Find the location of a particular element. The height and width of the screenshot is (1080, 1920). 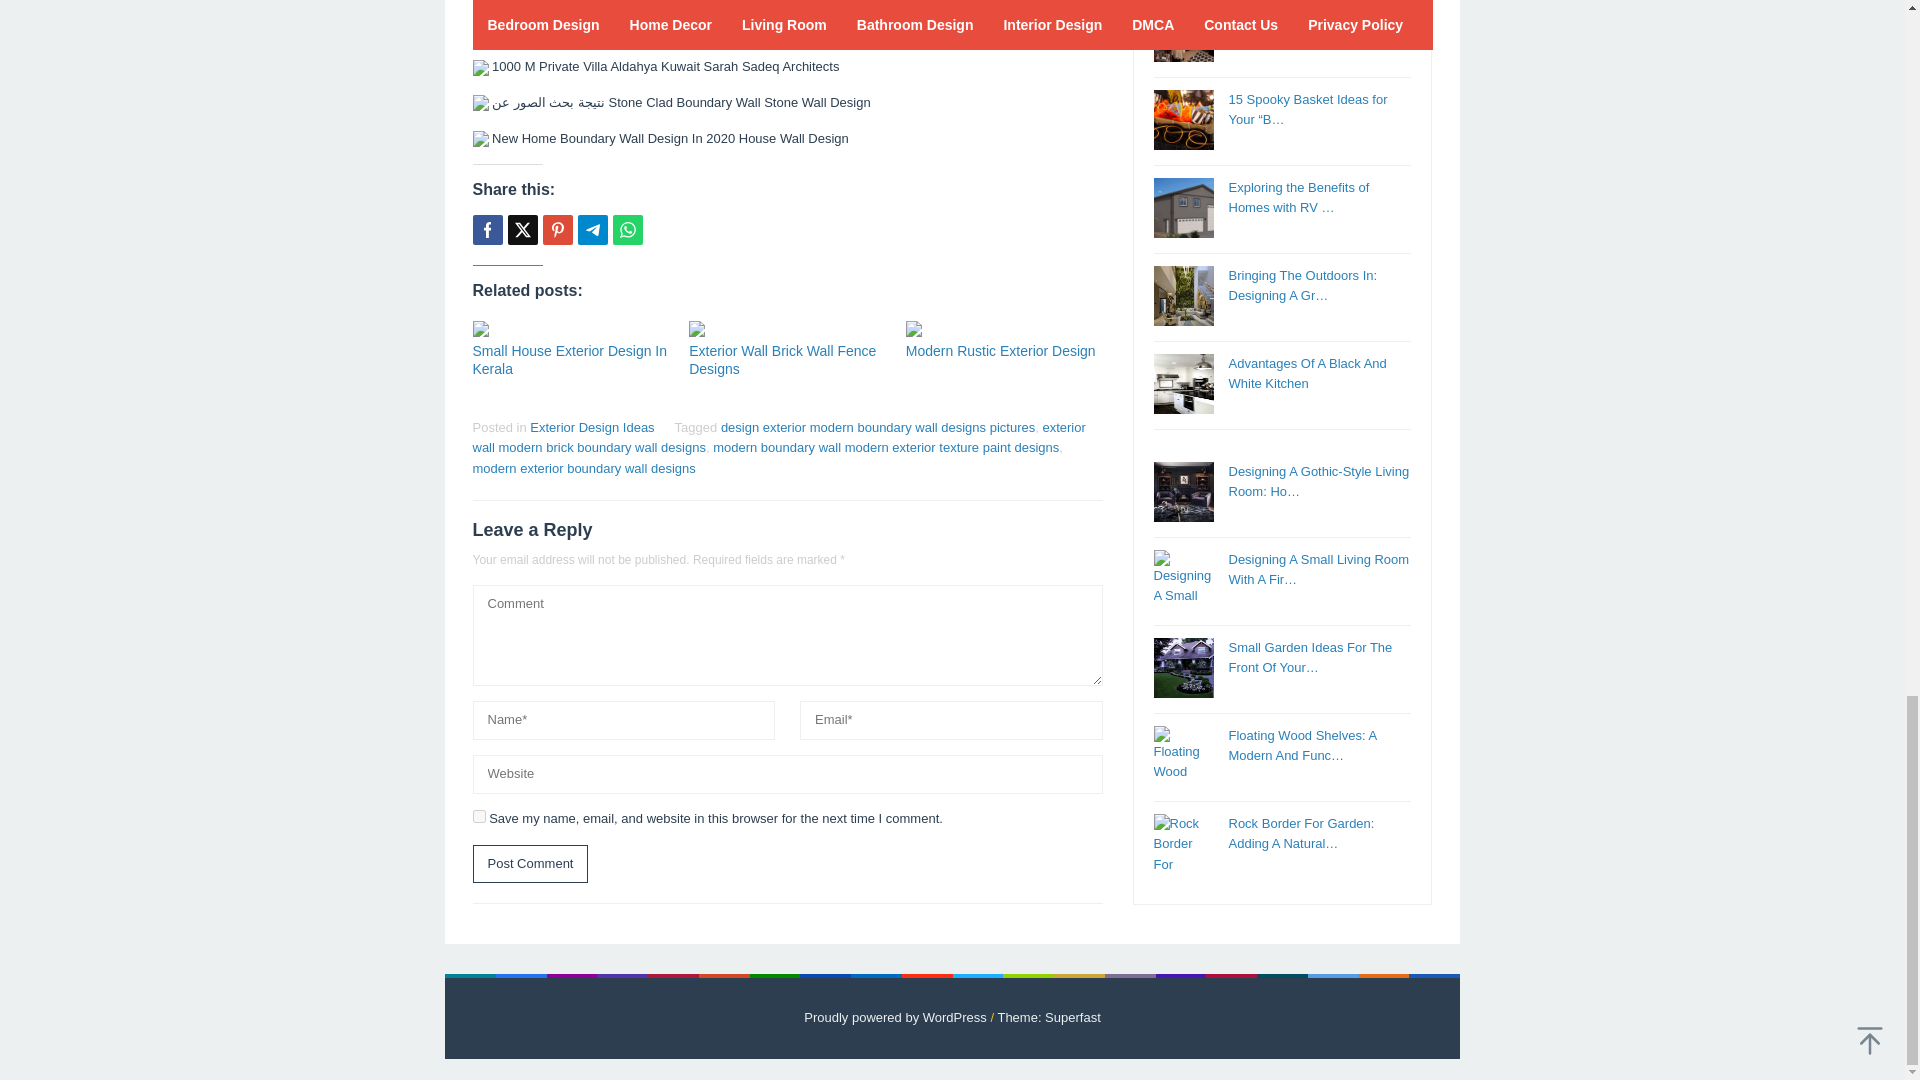

Telegram Share is located at coordinates (592, 230).